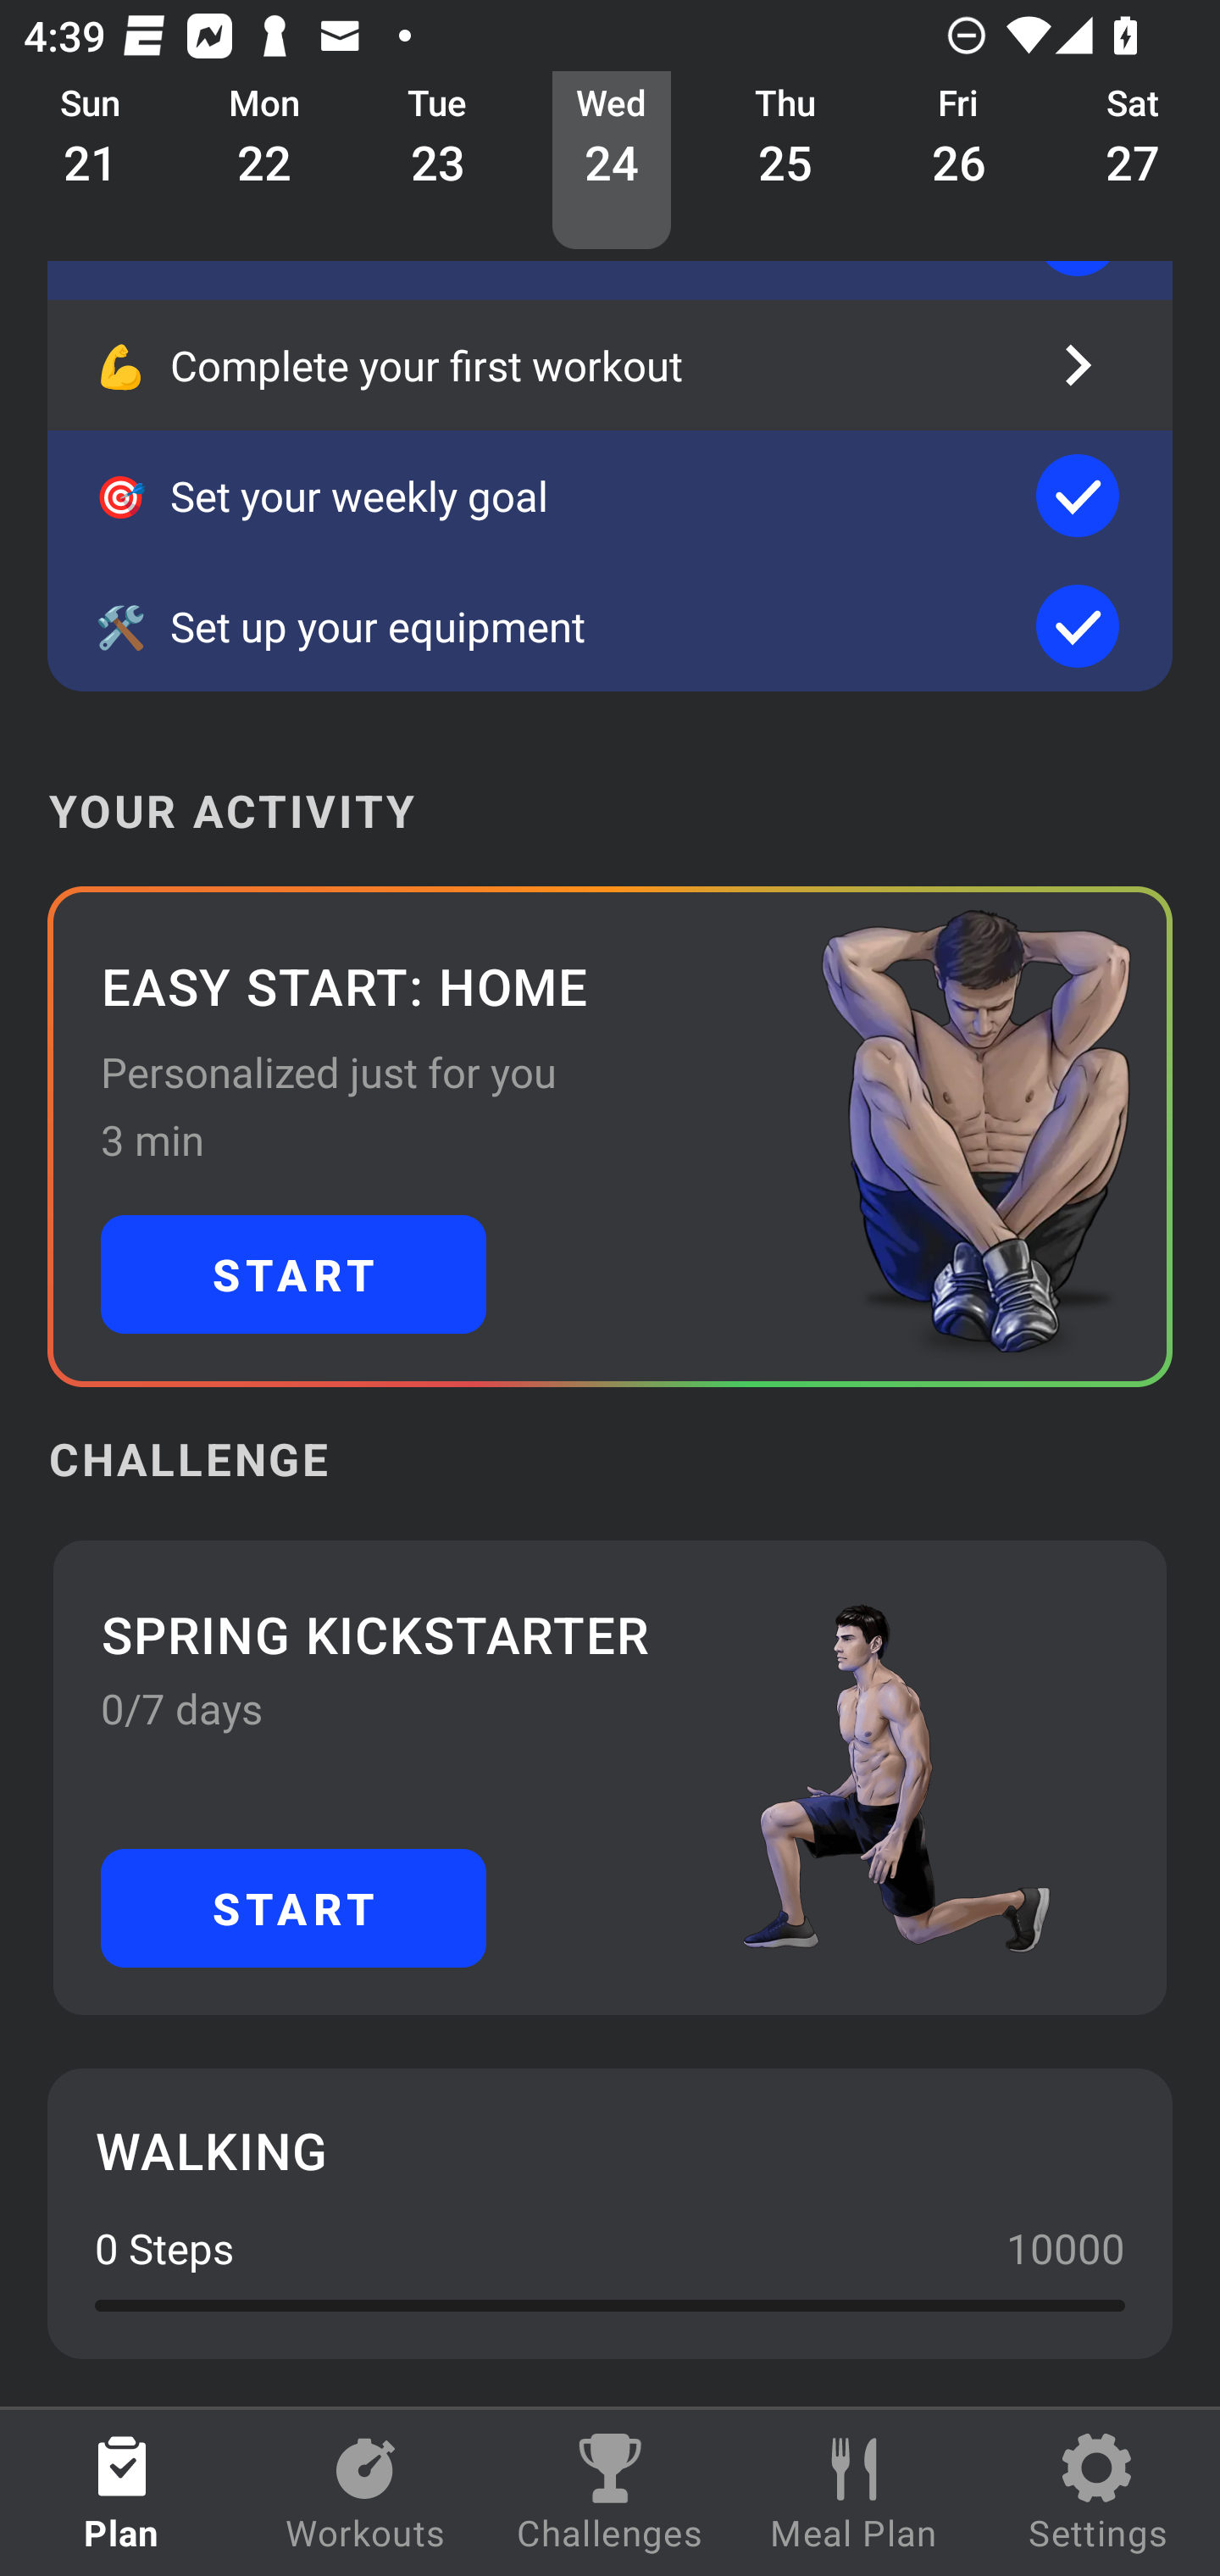 This screenshot has height=2576, width=1220. What do you see at coordinates (91, 161) in the screenshot?
I see `Sun 21` at bounding box center [91, 161].